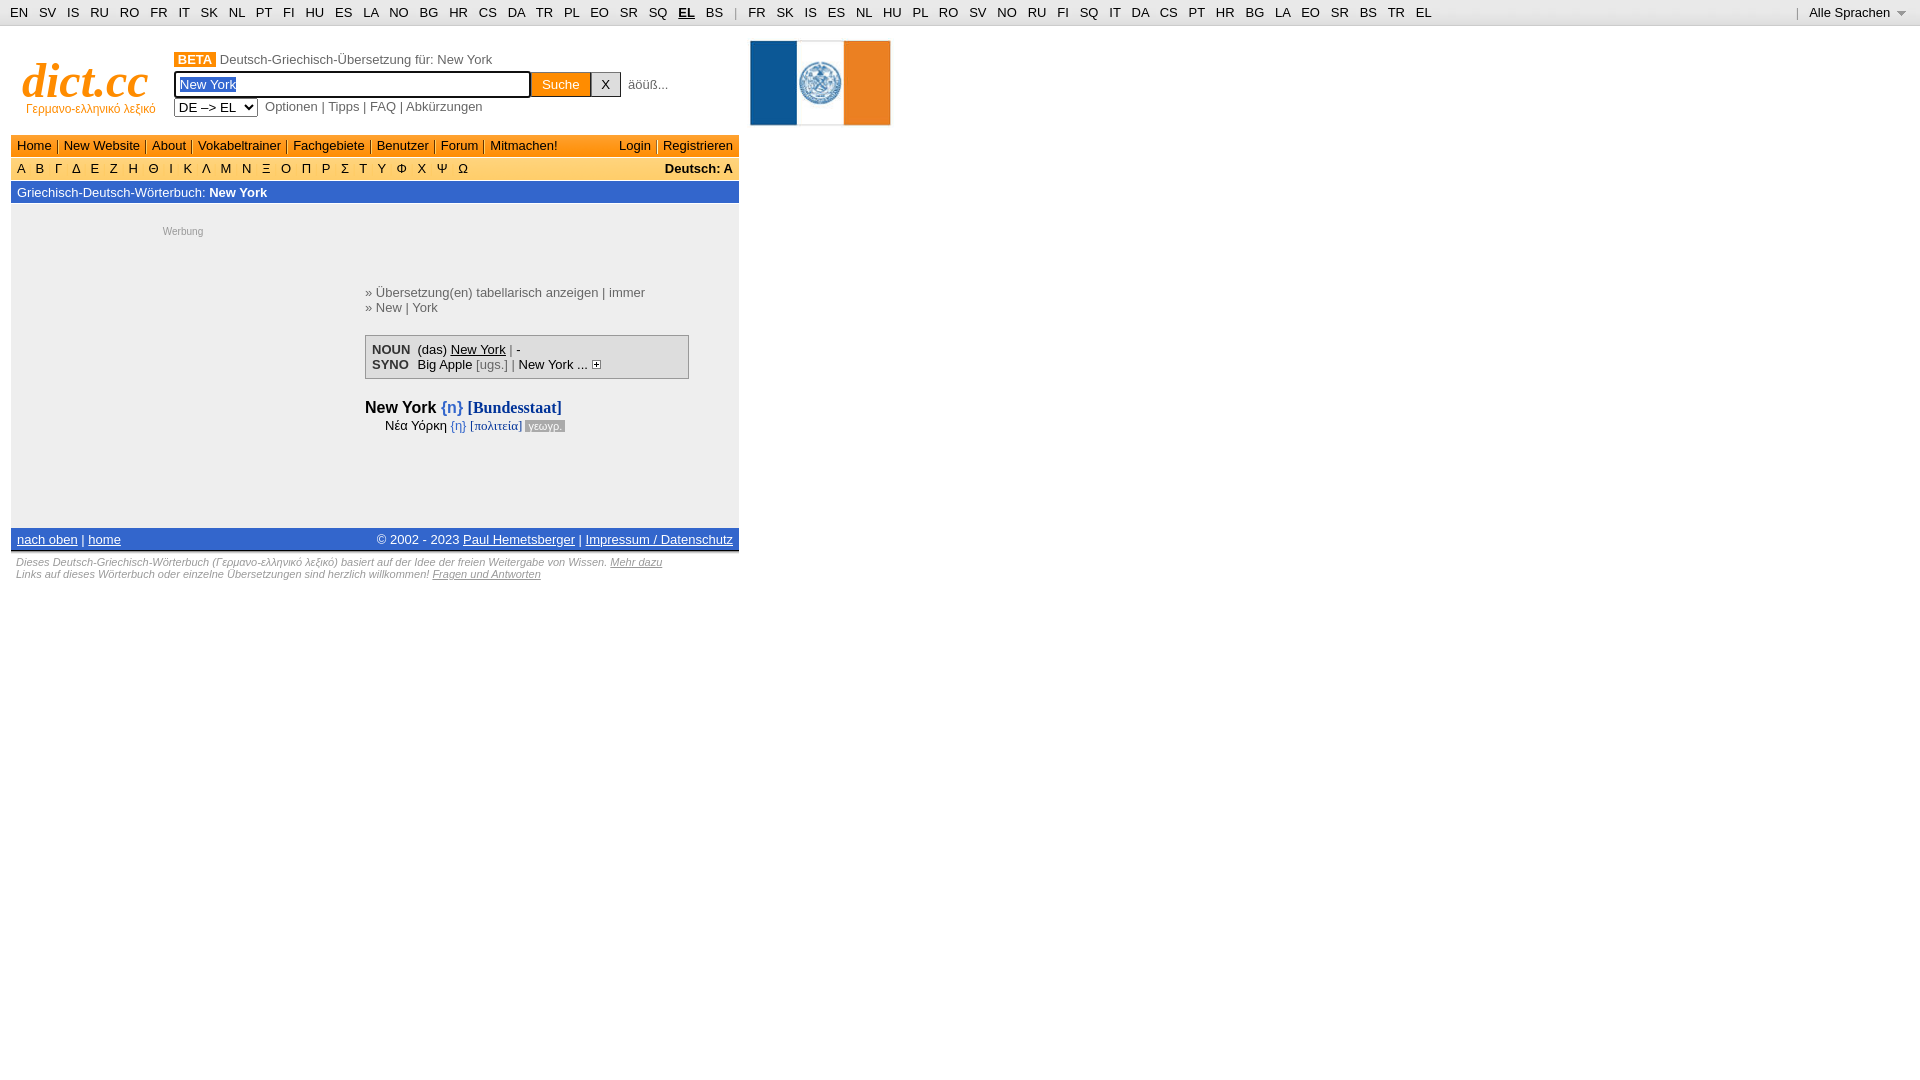 The width and height of the screenshot is (1920, 1080). What do you see at coordinates (169, 146) in the screenshot?
I see `About` at bounding box center [169, 146].